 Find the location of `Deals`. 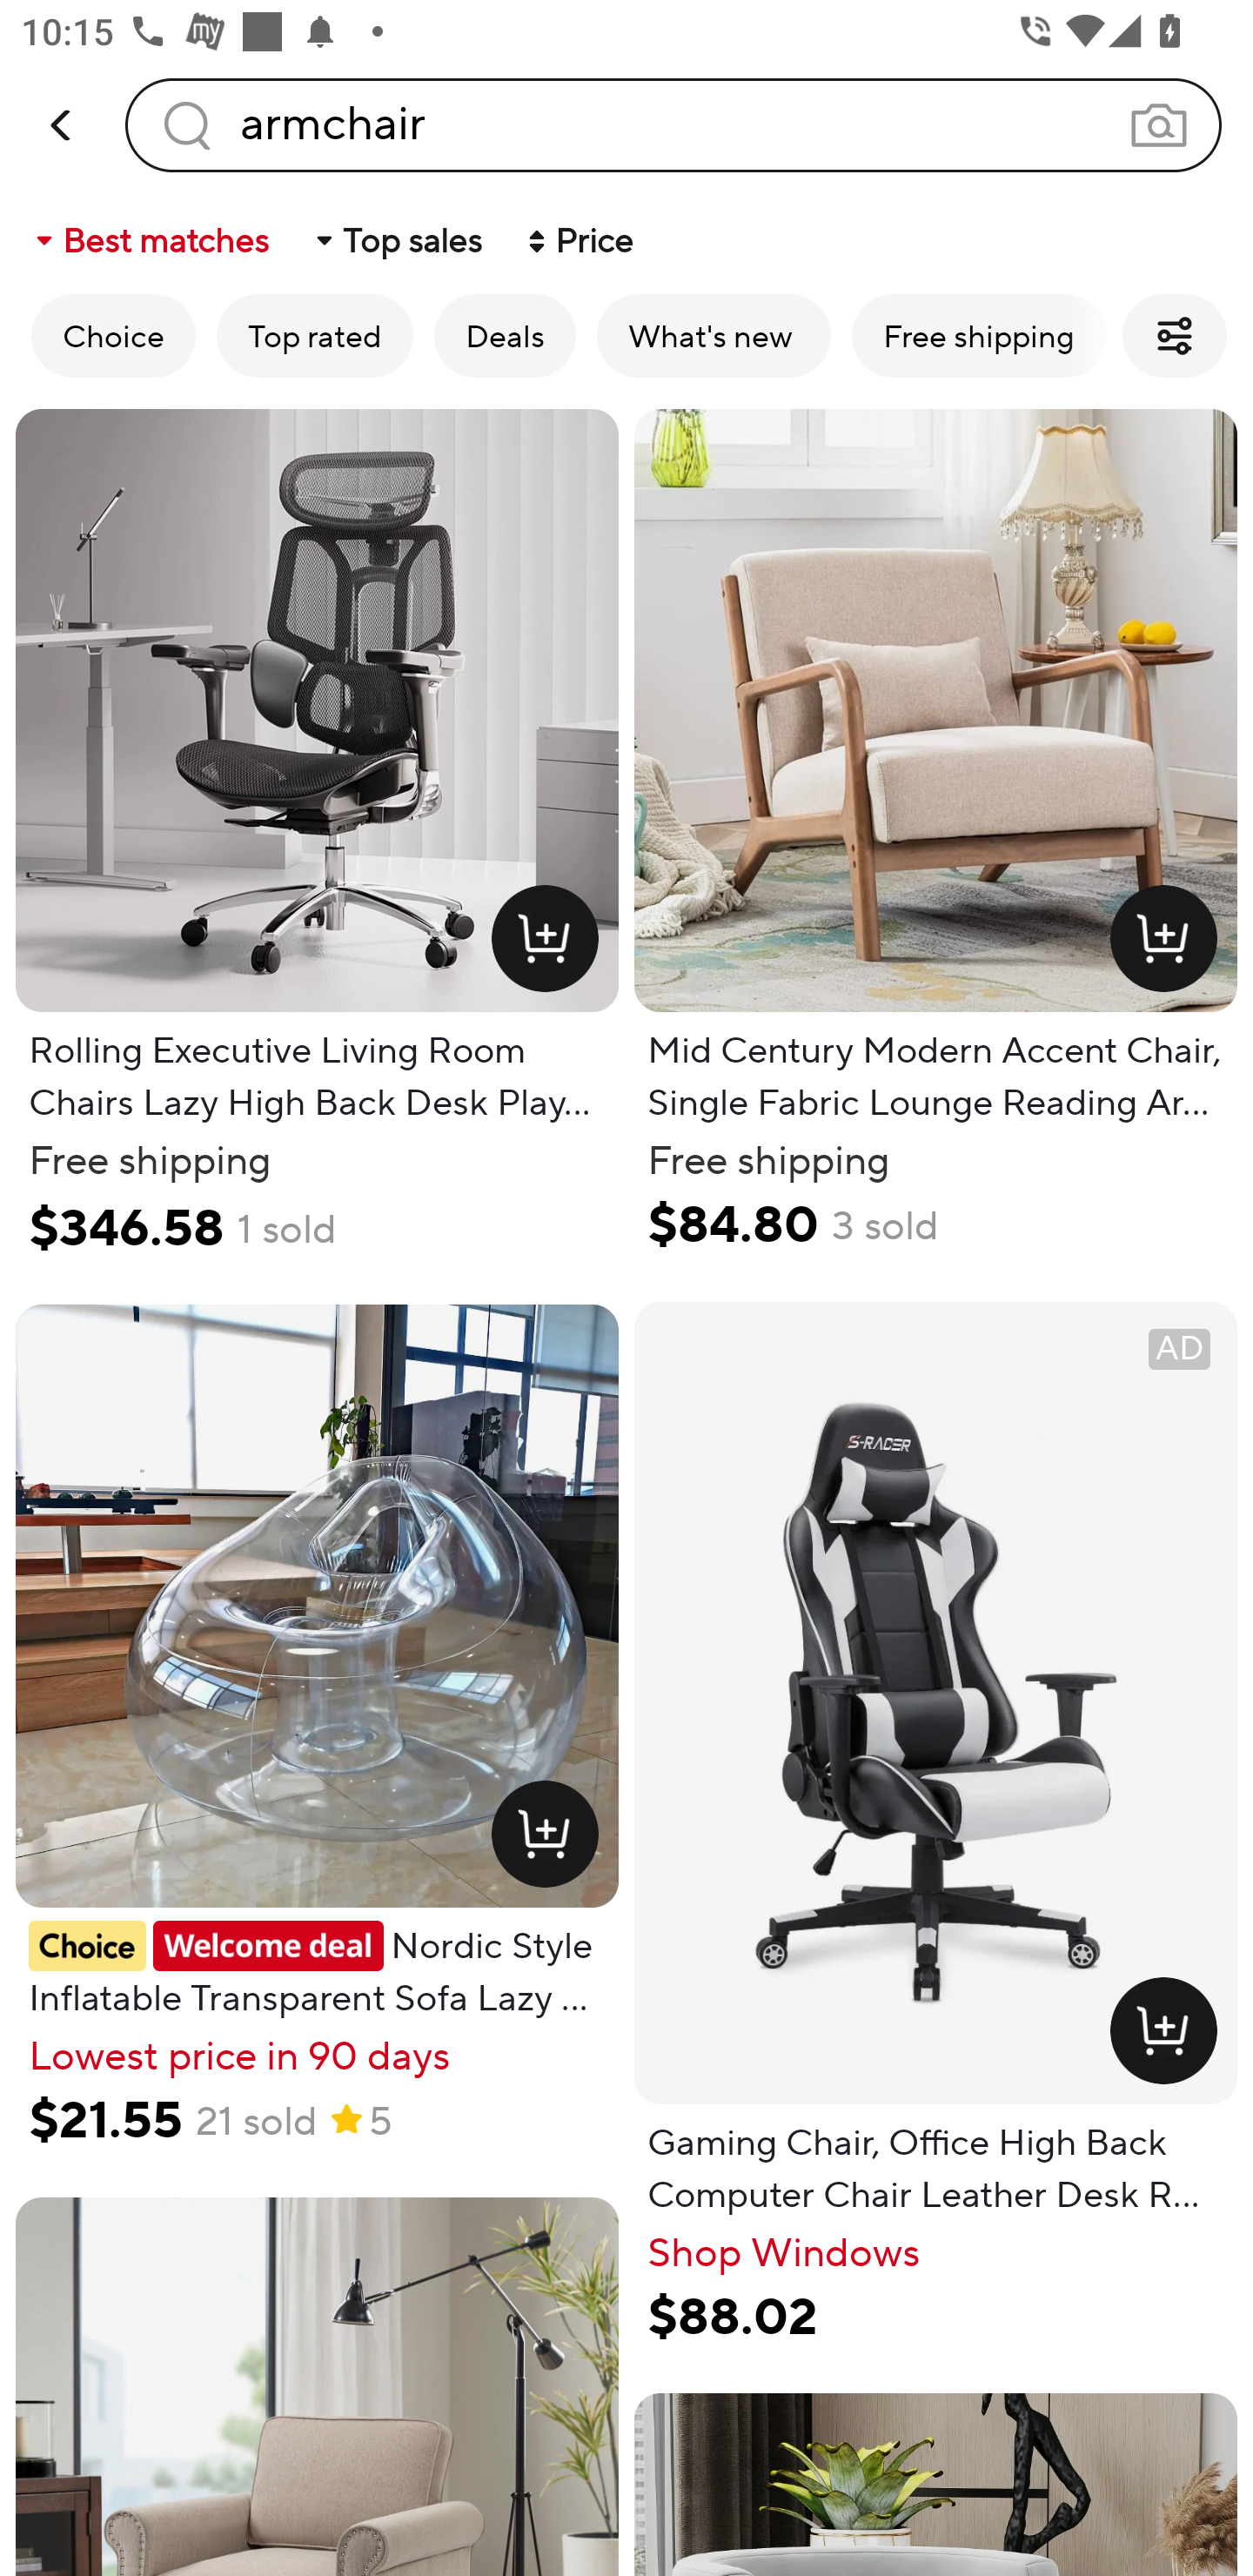

Deals is located at coordinates (505, 336).